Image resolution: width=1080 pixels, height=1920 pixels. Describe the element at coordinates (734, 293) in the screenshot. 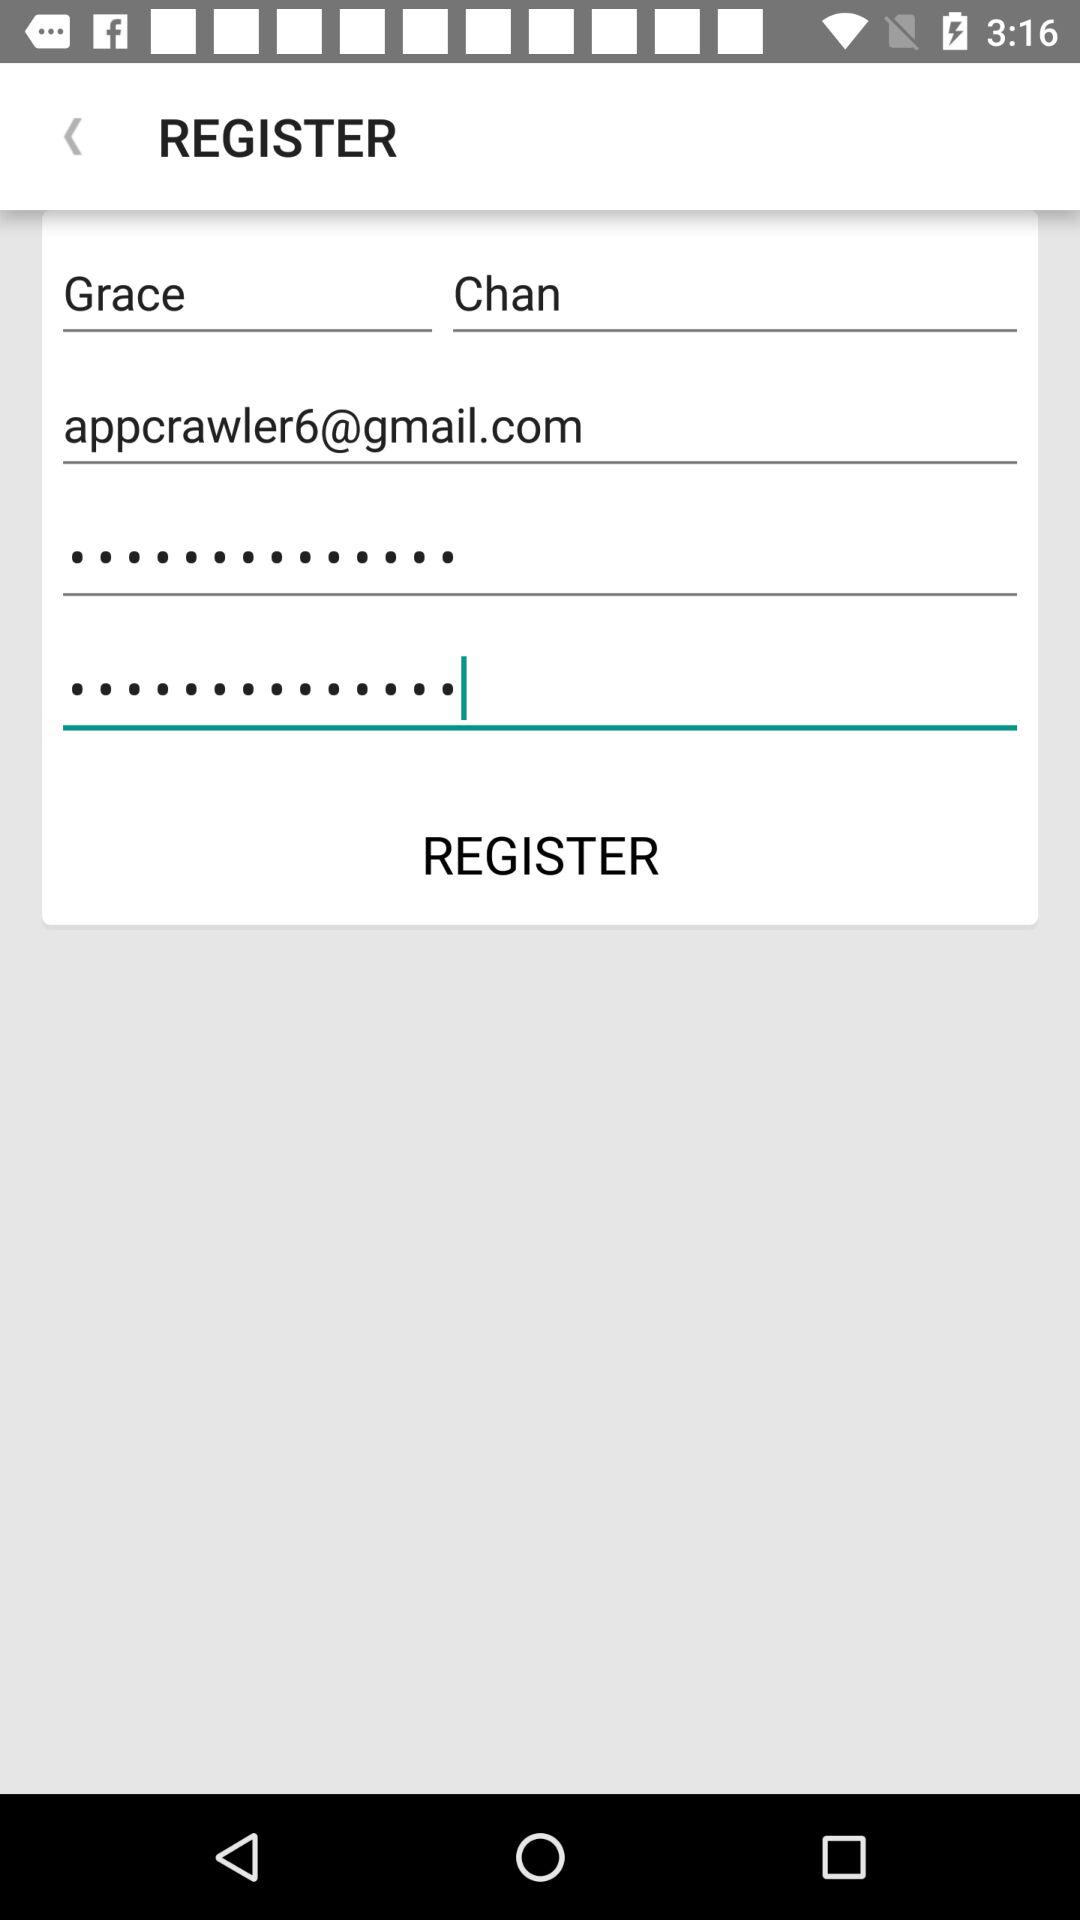

I see `press the item next to the grace icon` at that location.